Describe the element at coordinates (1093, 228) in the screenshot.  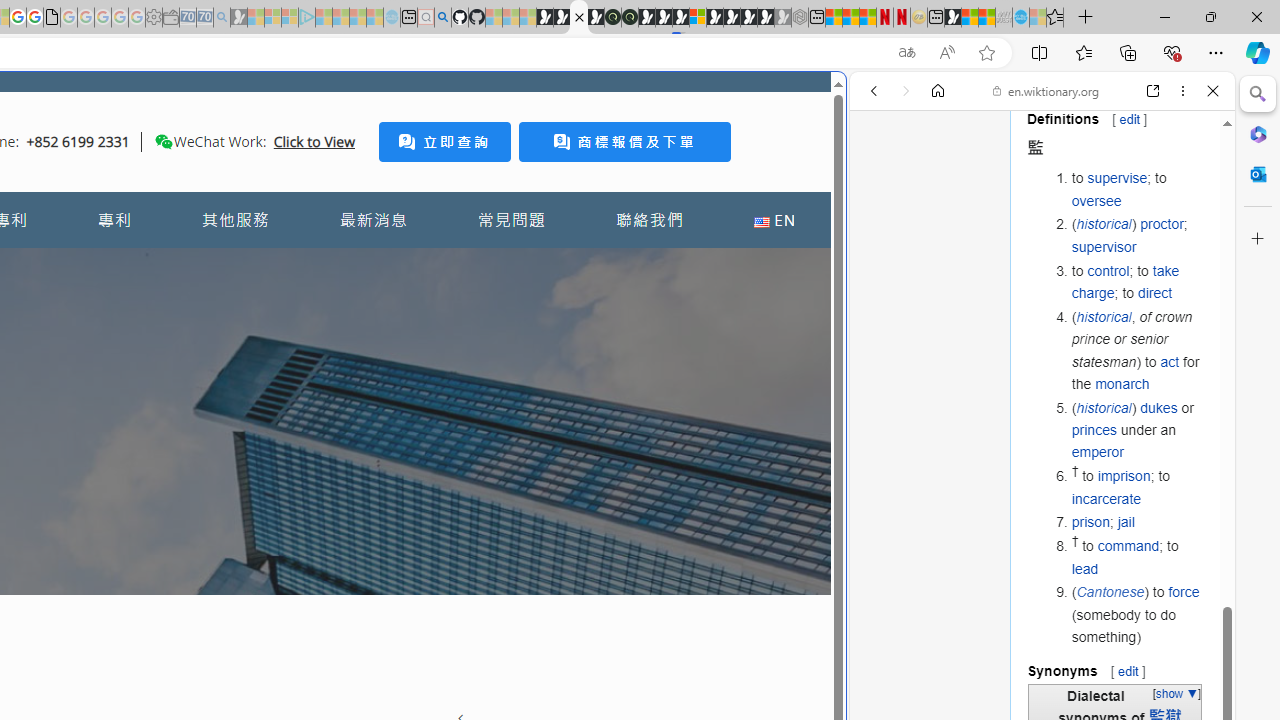
I see `Search Filter, Search Tools` at that location.